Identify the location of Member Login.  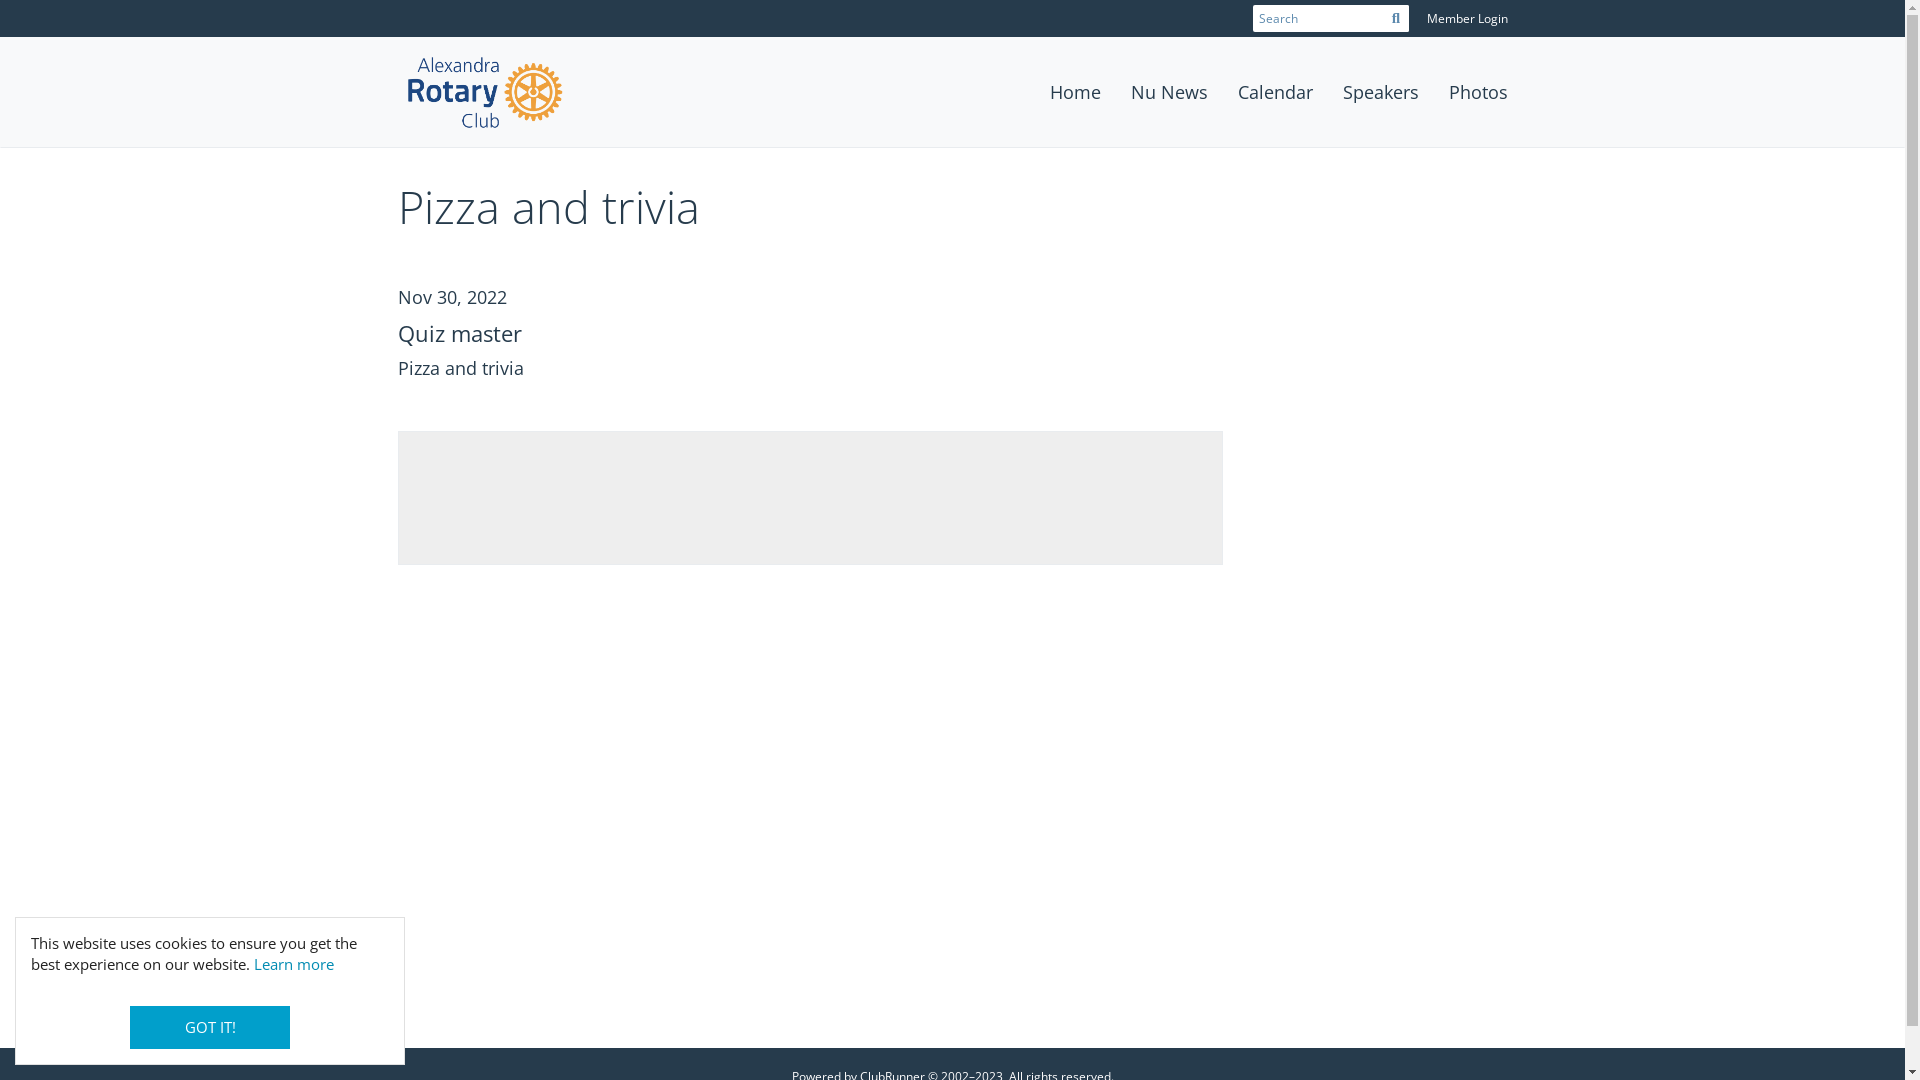
(1466, 18).